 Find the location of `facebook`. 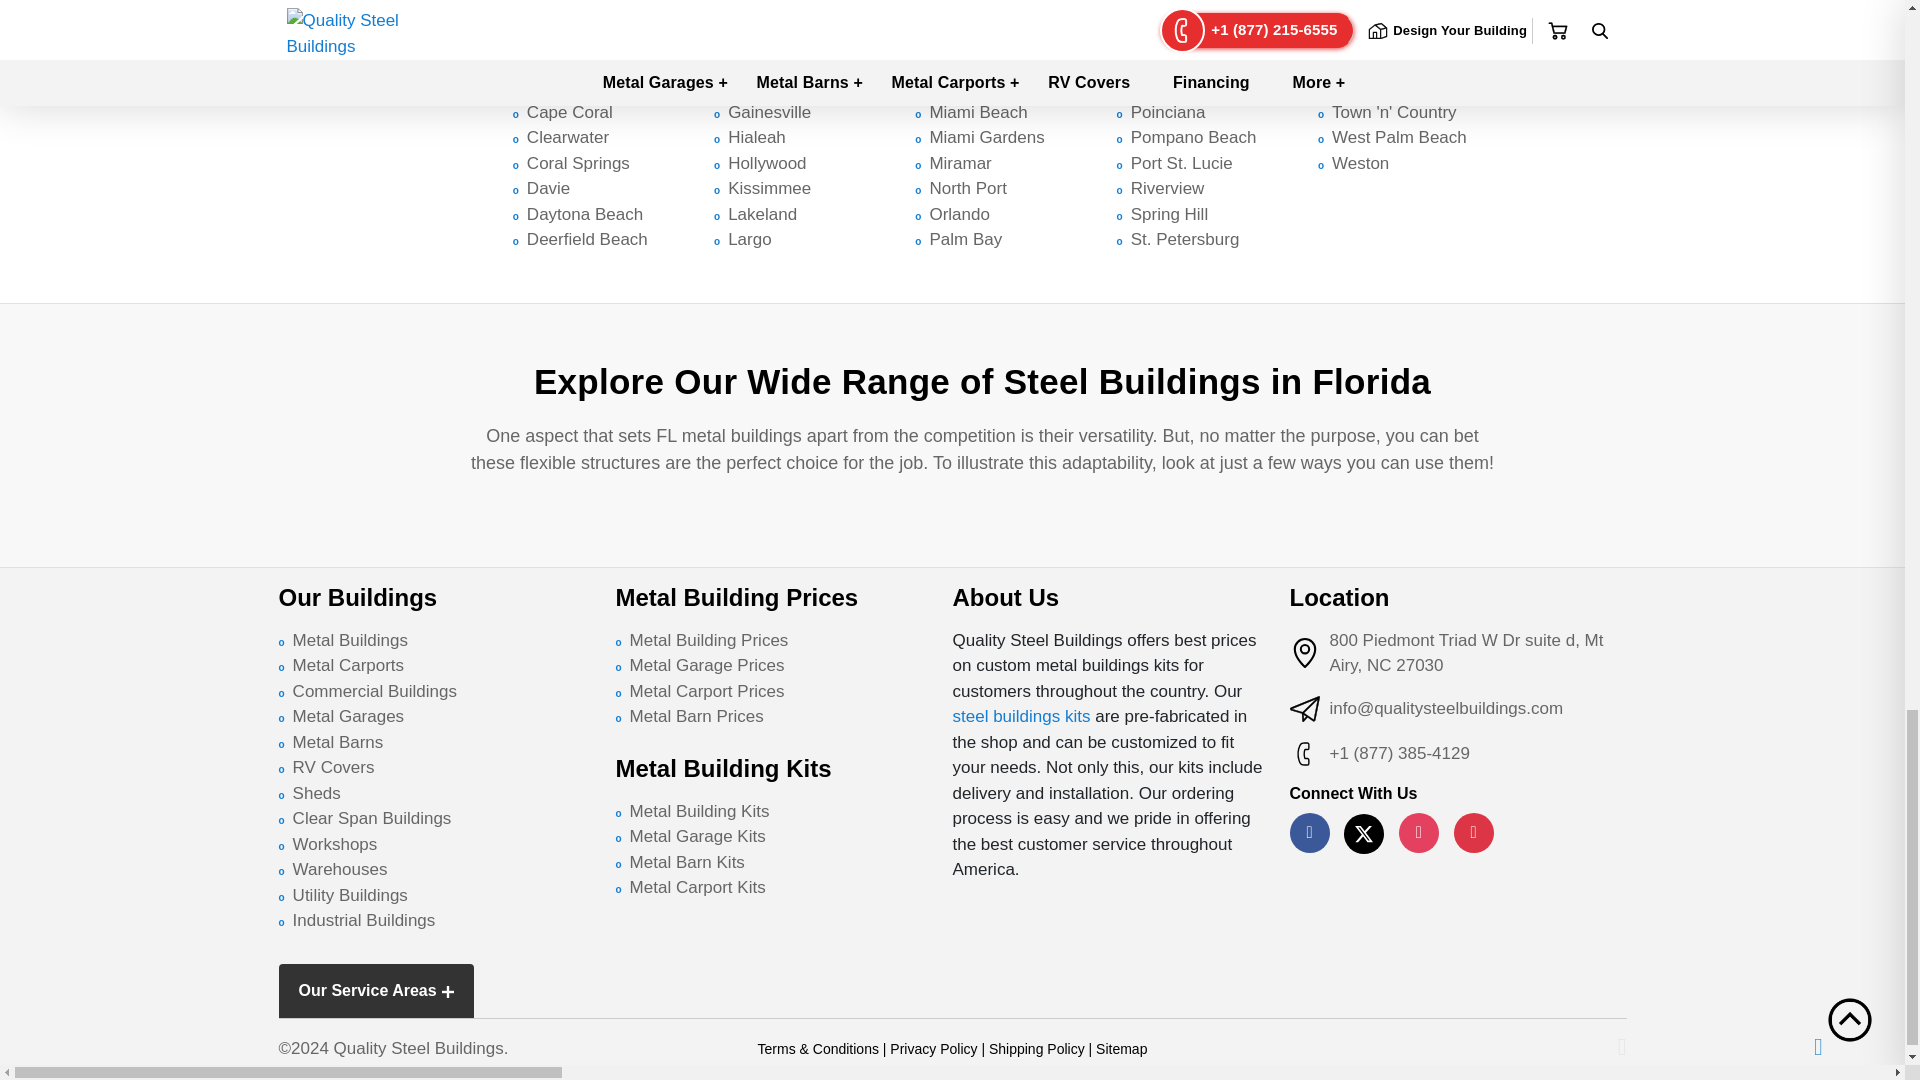

facebook is located at coordinates (1310, 833).